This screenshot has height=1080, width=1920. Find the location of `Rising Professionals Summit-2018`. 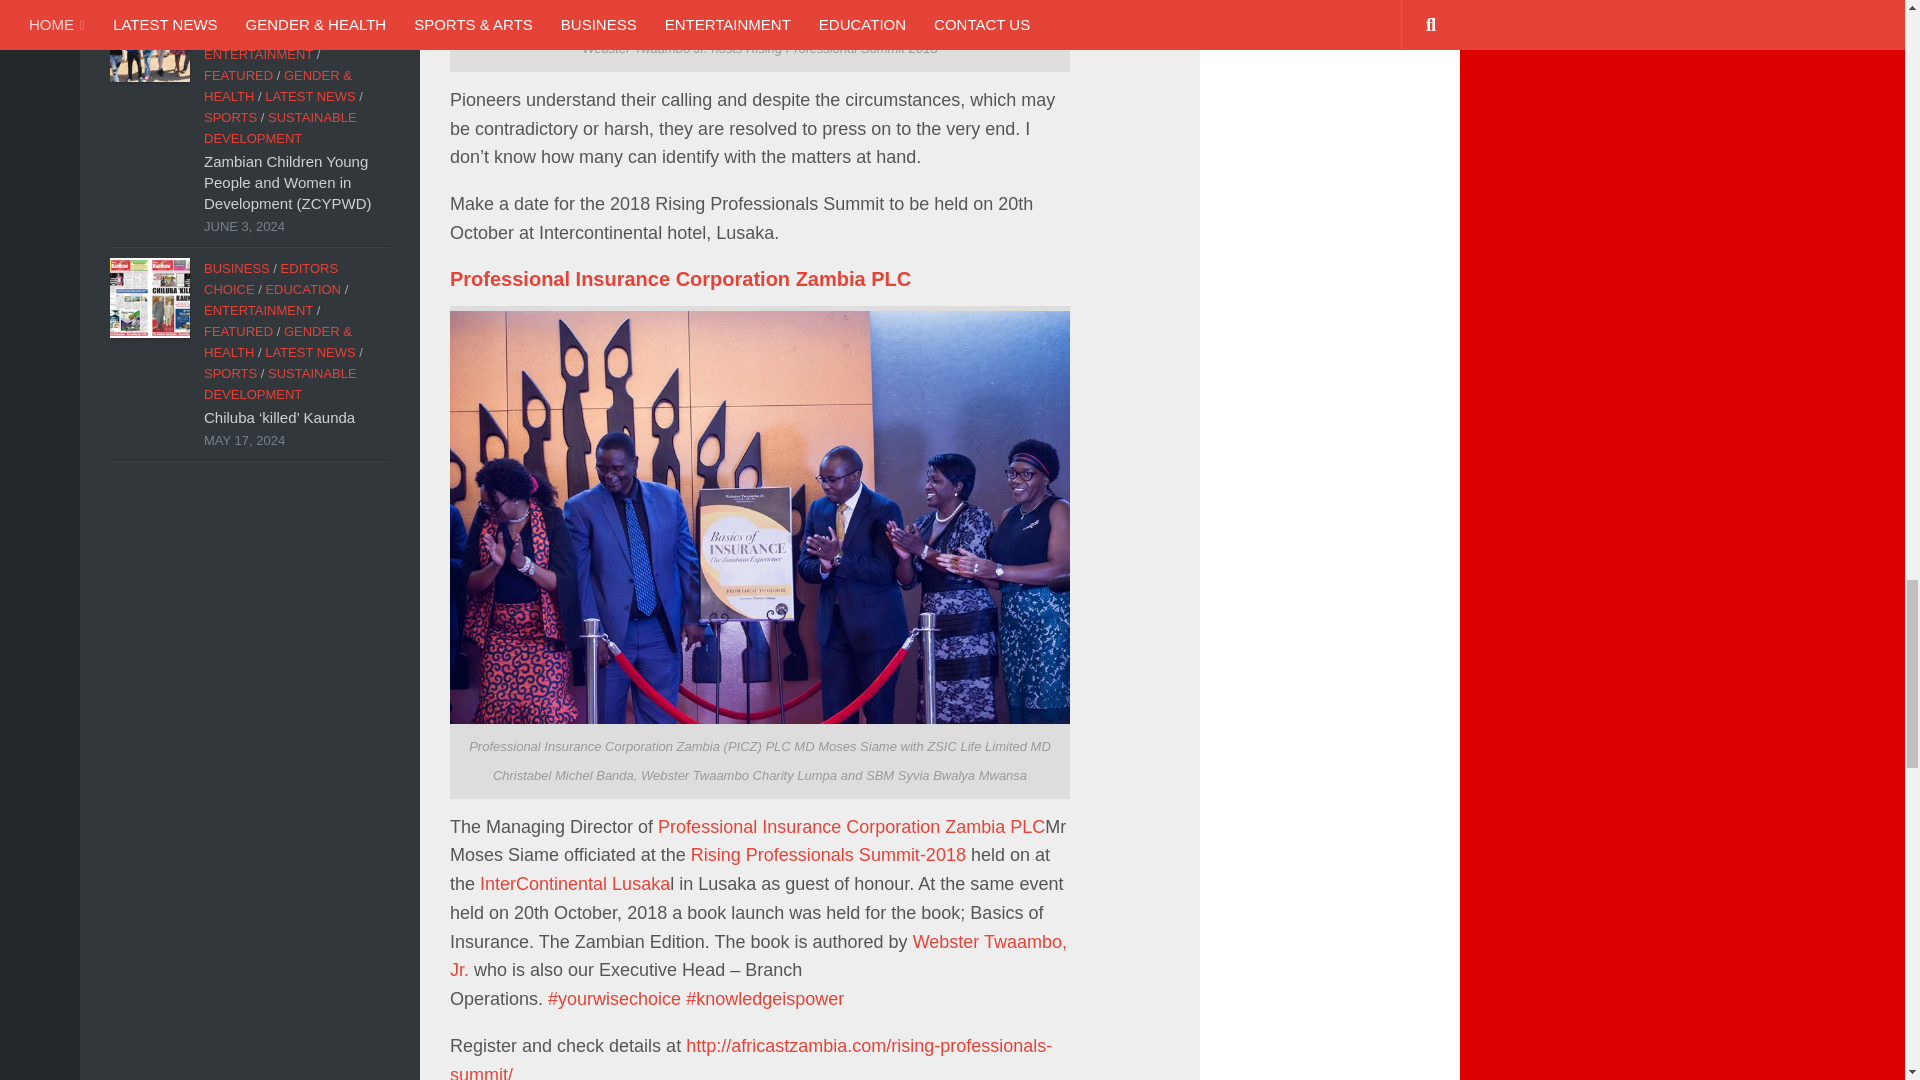

Rising Professionals Summit-2018 is located at coordinates (828, 854).